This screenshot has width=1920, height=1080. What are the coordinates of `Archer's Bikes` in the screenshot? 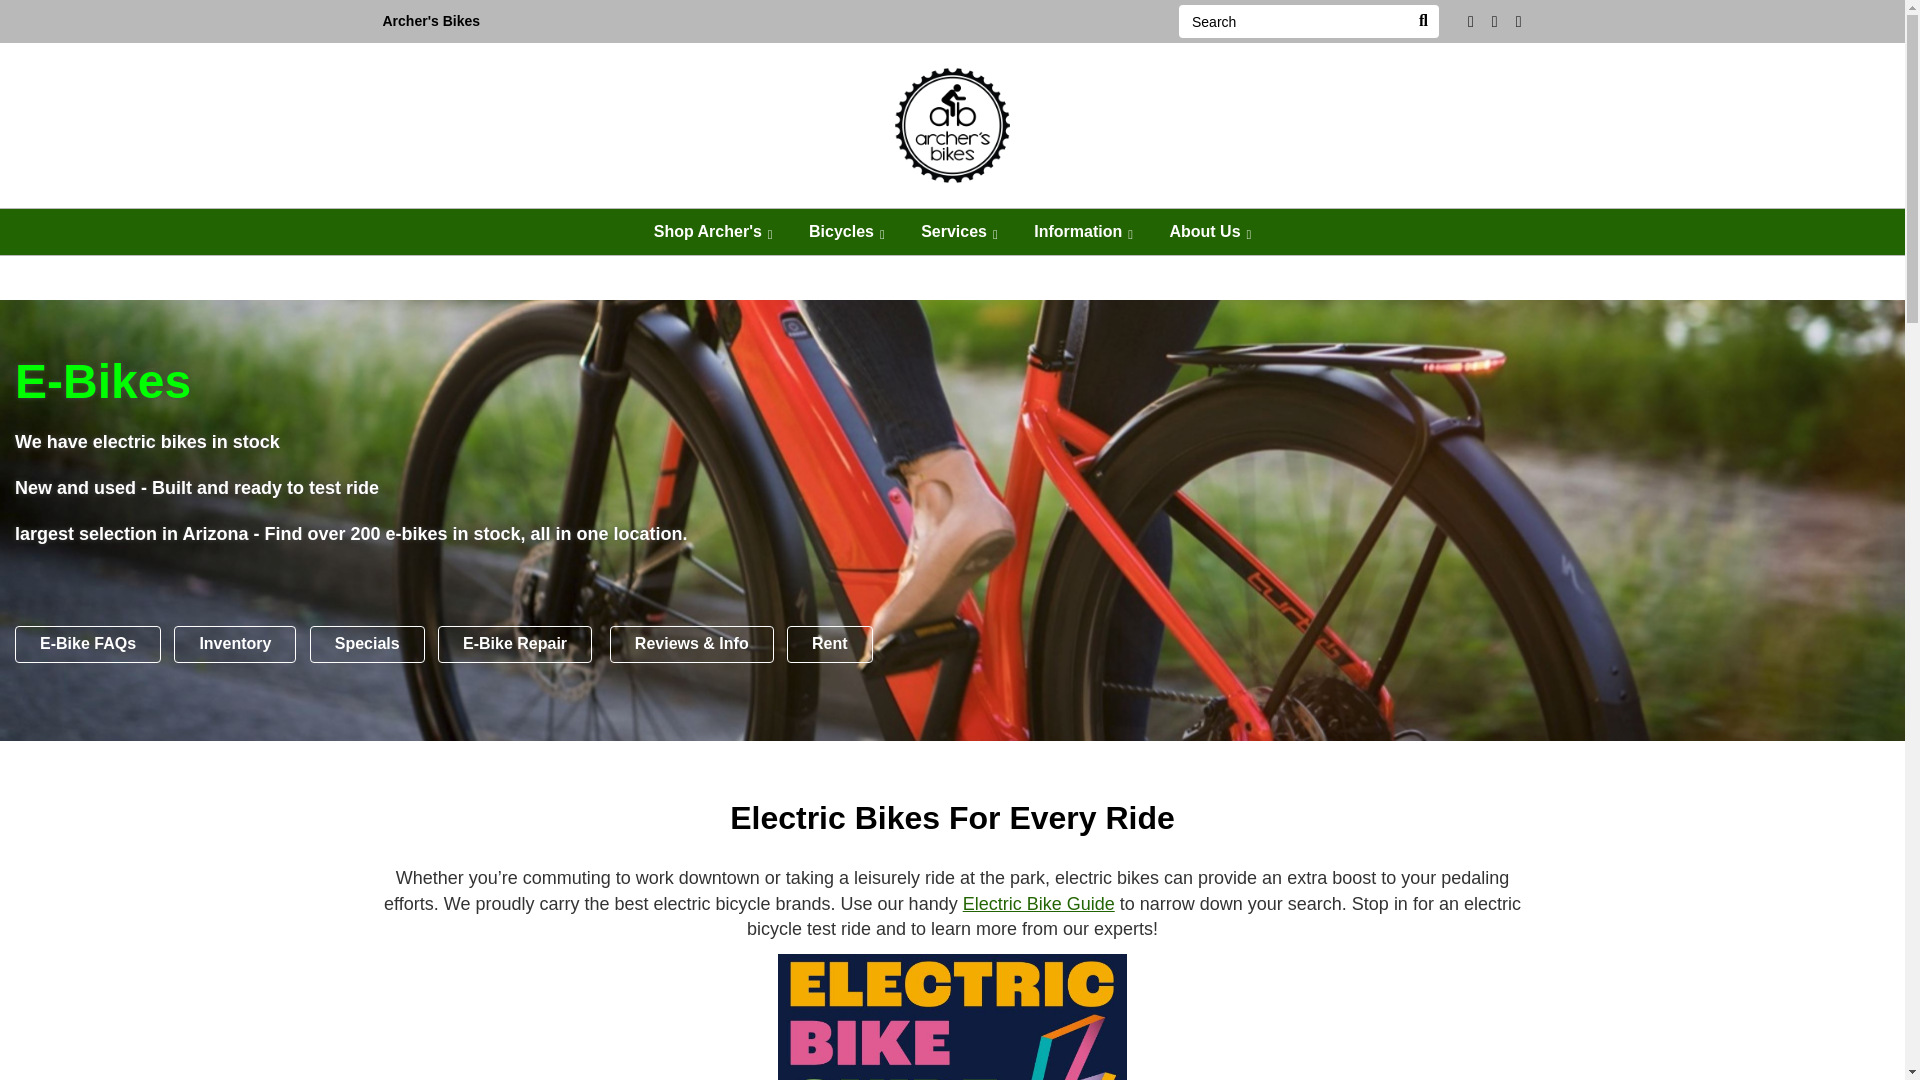 It's located at (430, 22).